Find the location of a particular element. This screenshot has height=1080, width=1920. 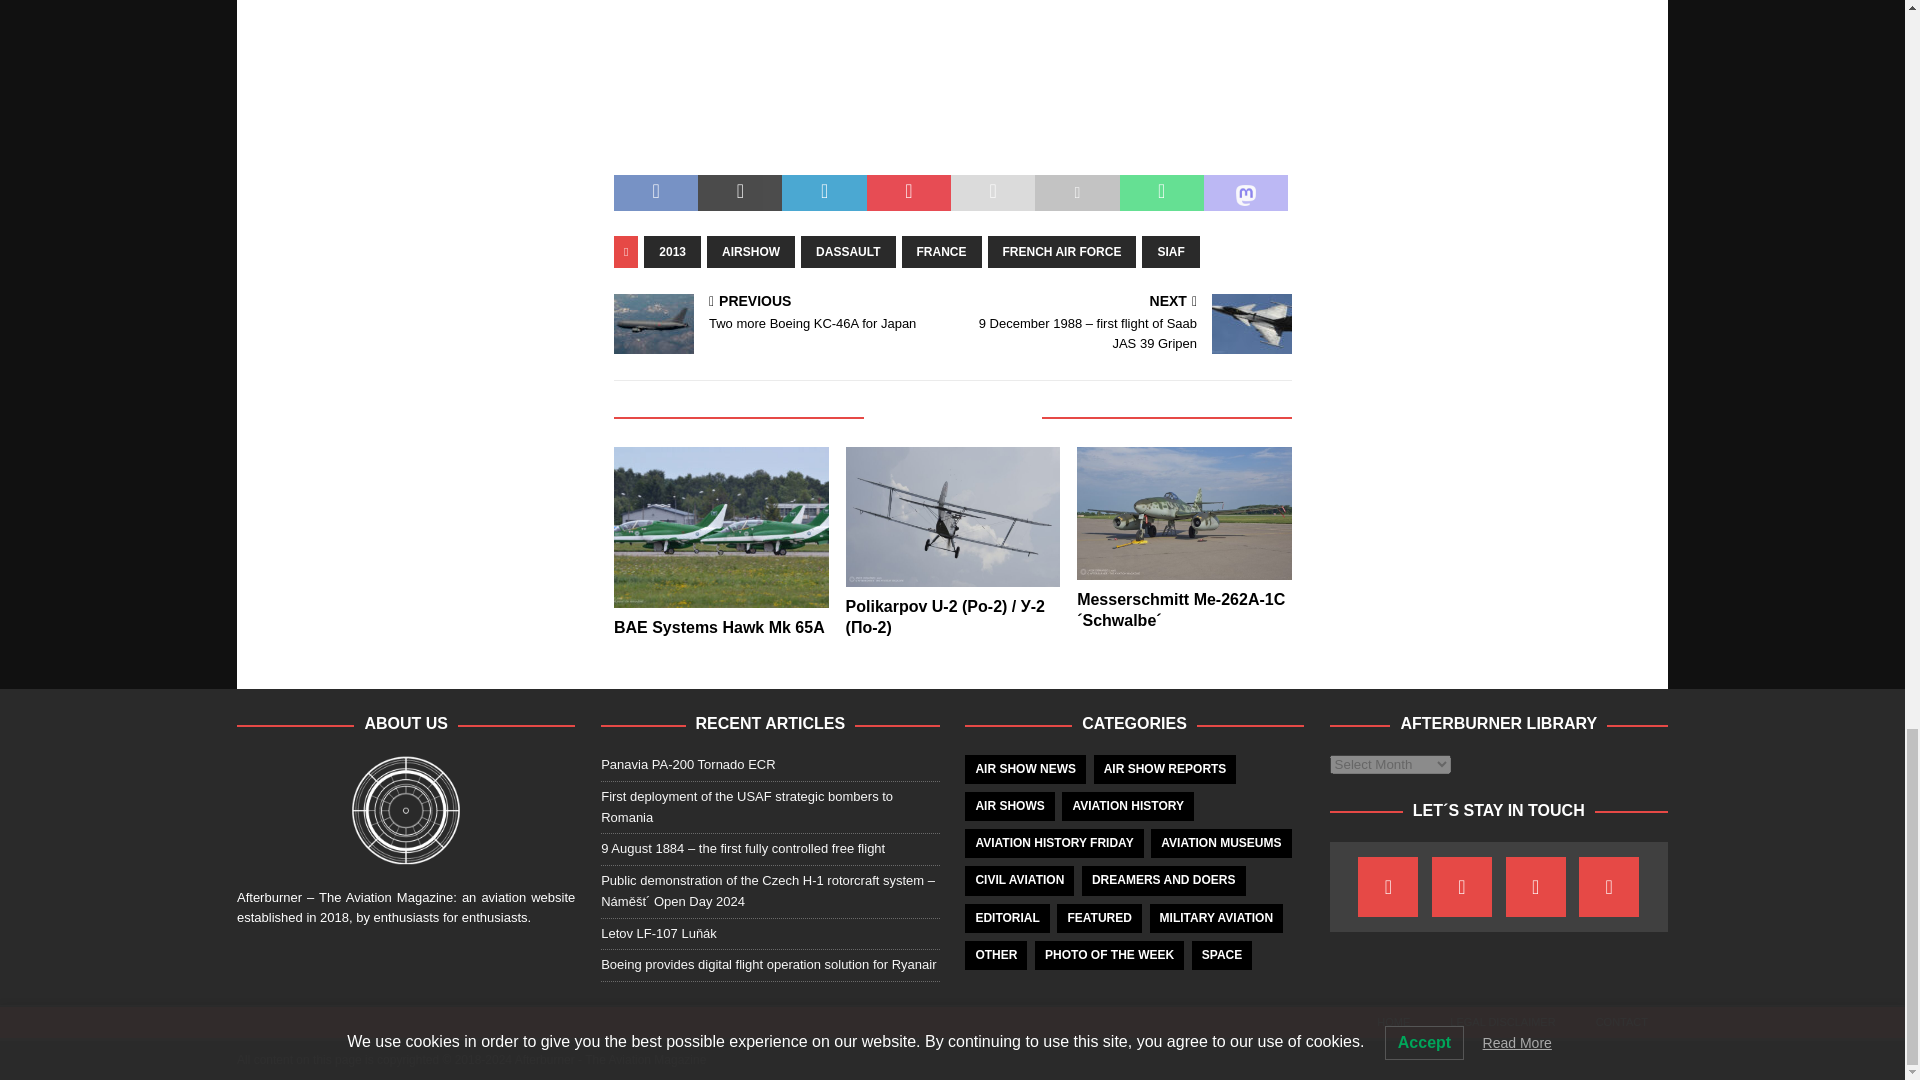

Share On Mastodon is located at coordinates (1246, 192).